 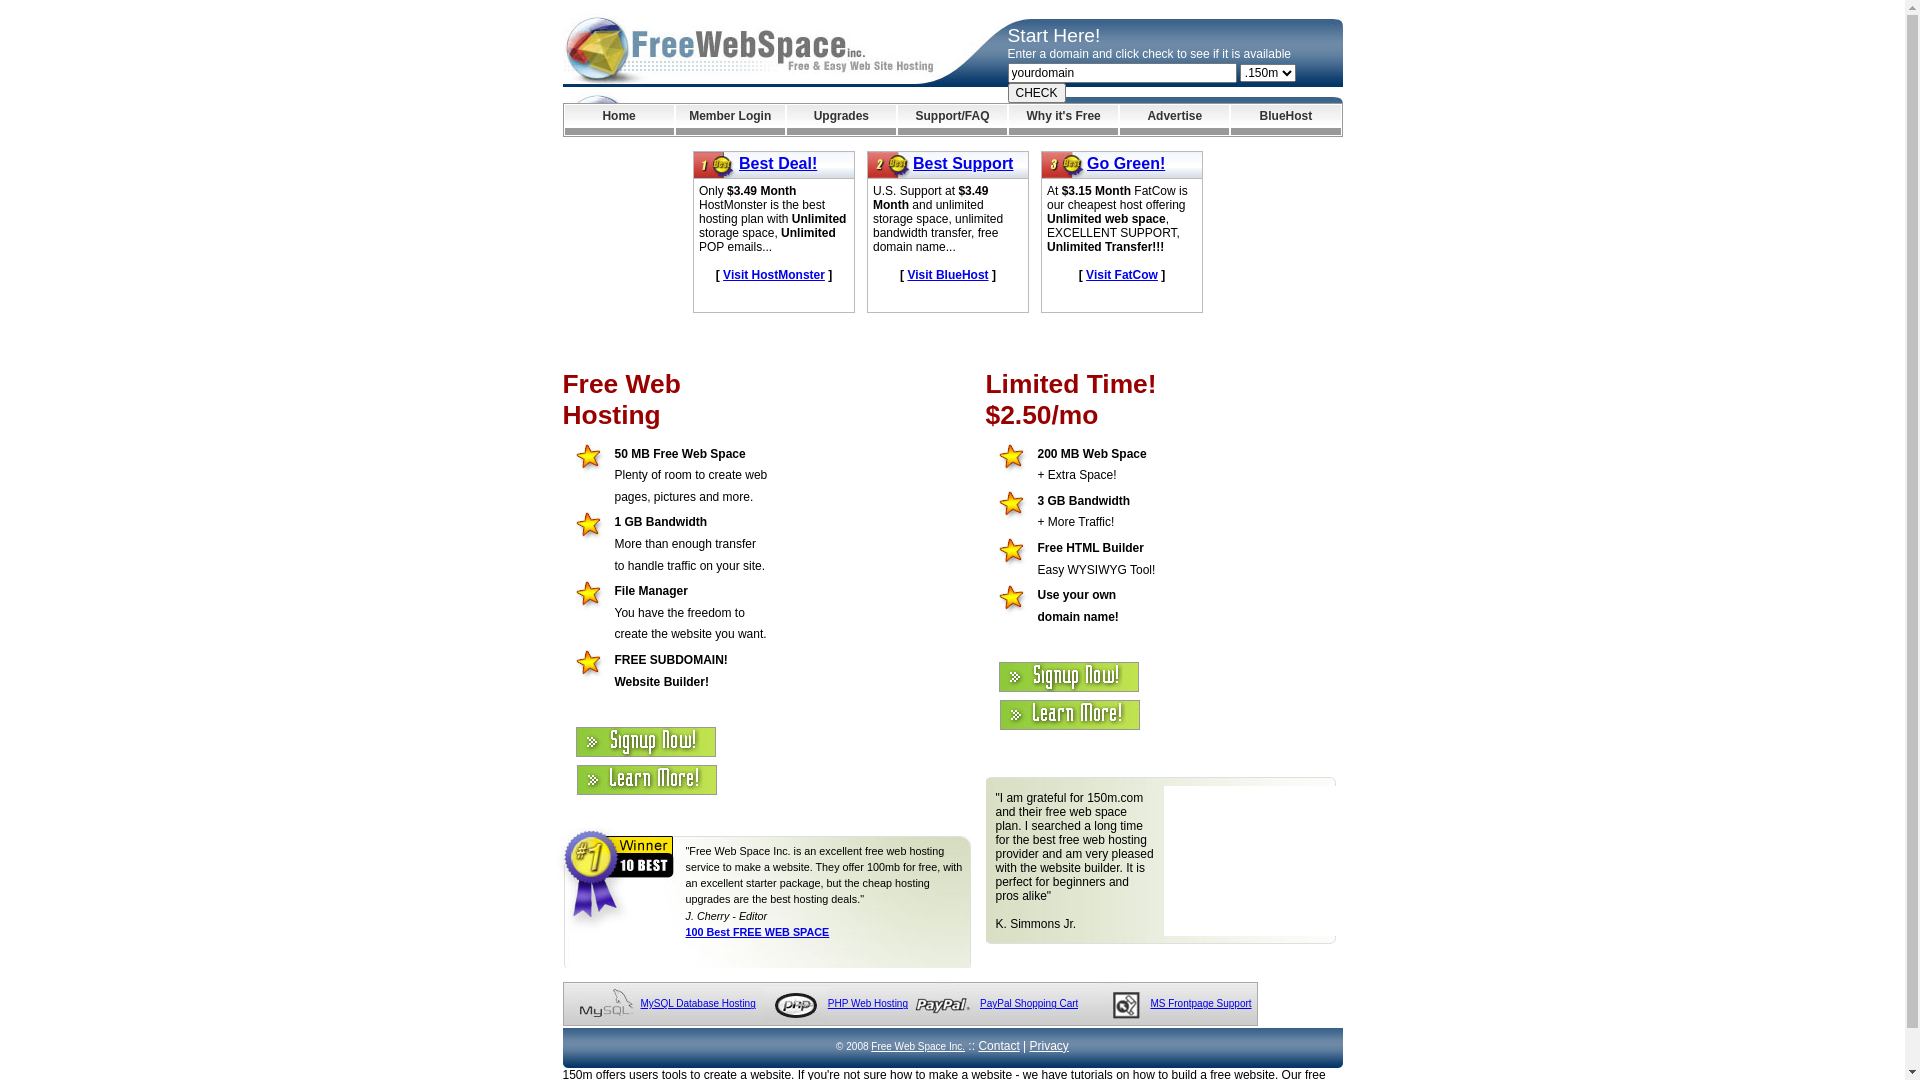 What do you see at coordinates (952, 120) in the screenshot?
I see `Support/FAQ` at bounding box center [952, 120].